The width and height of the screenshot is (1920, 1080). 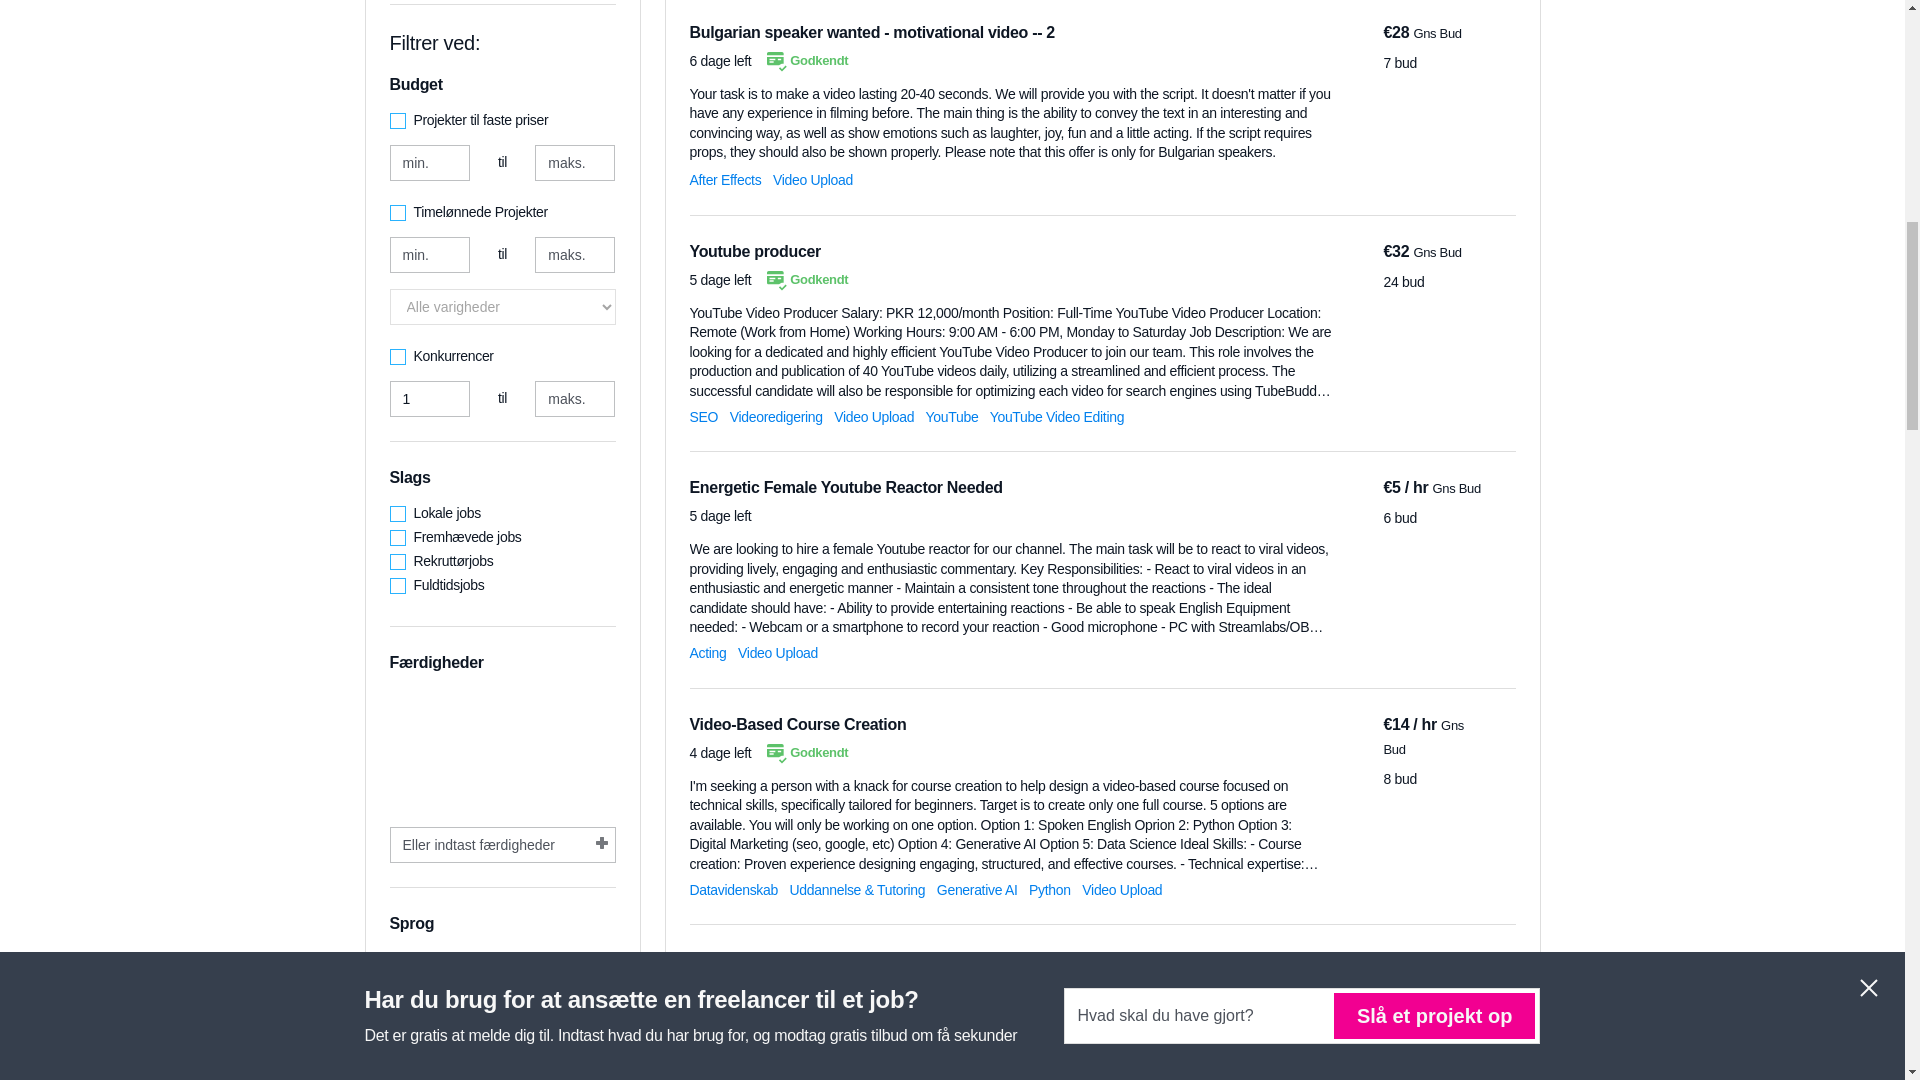 What do you see at coordinates (872, 32) in the screenshot?
I see `Bulgarian speaker wanted - motivational video -- 2` at bounding box center [872, 32].